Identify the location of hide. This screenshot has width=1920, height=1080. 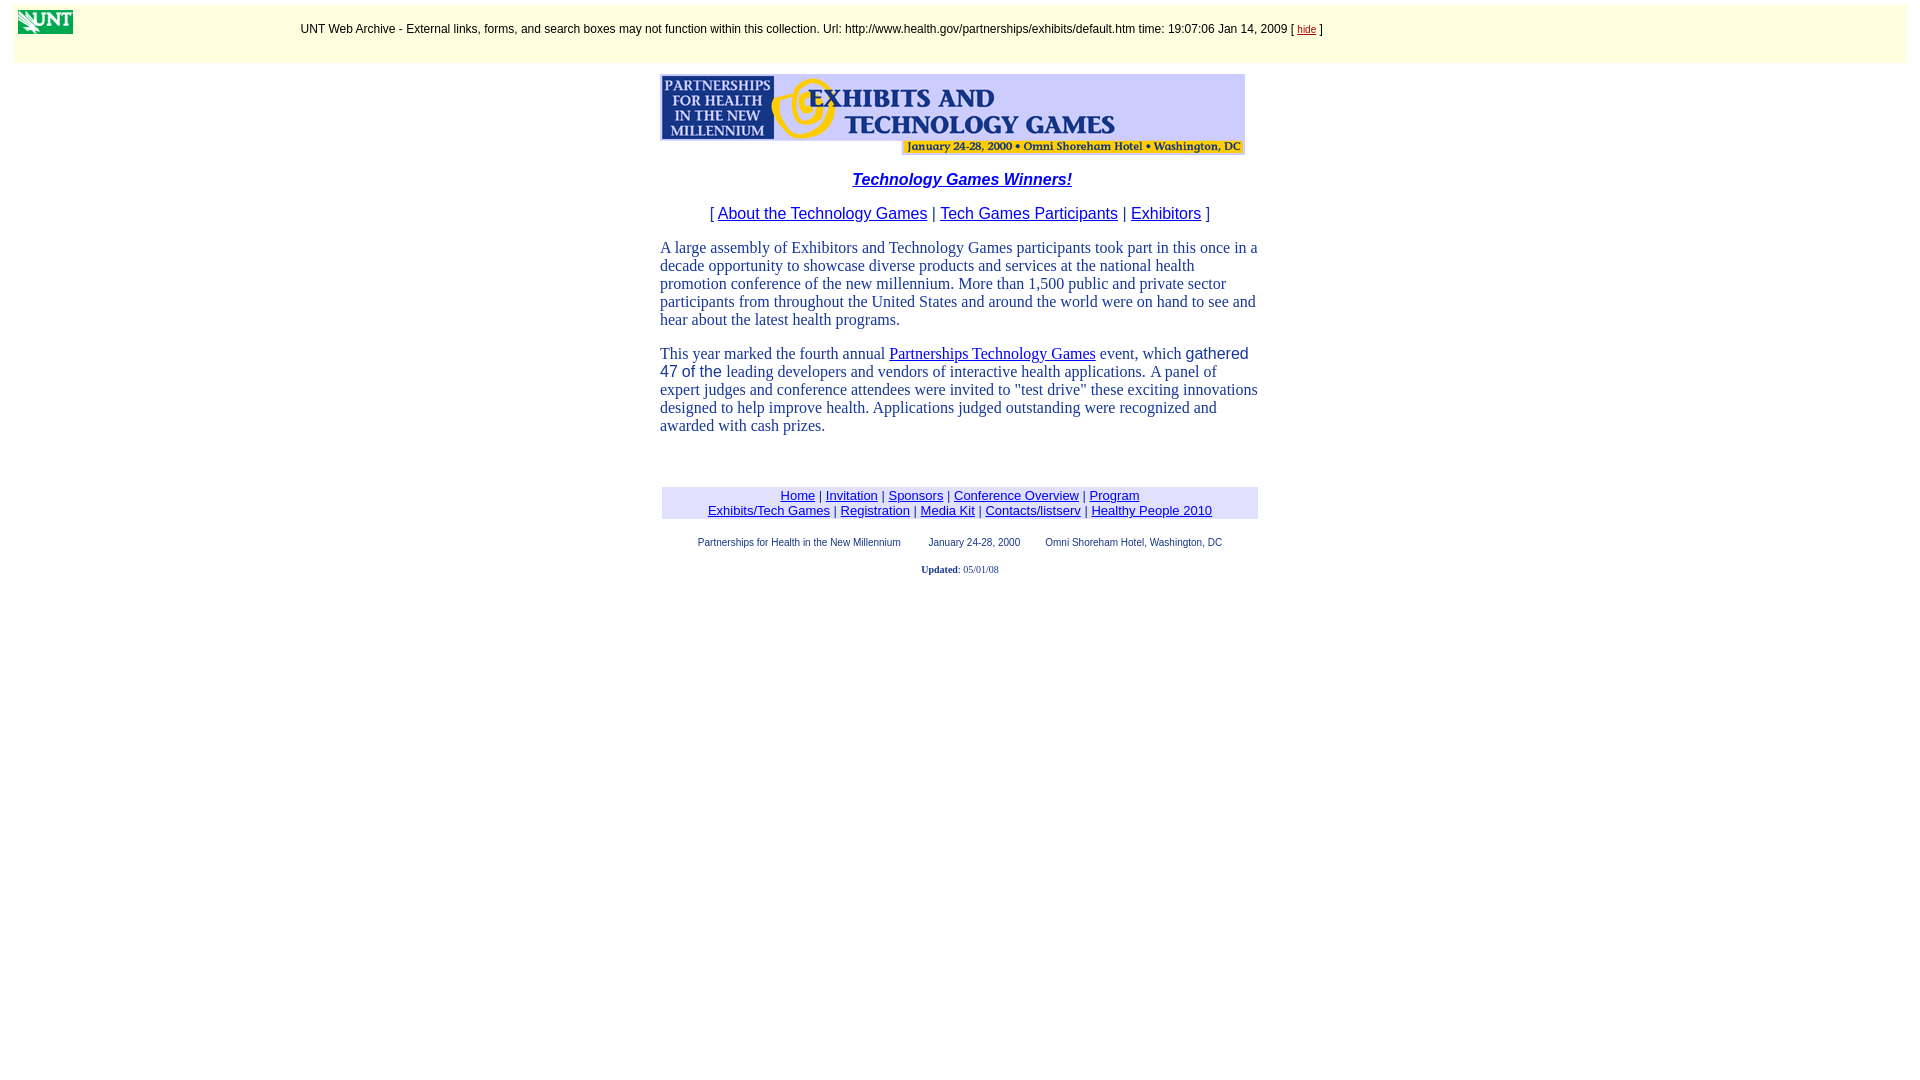
(1306, 28).